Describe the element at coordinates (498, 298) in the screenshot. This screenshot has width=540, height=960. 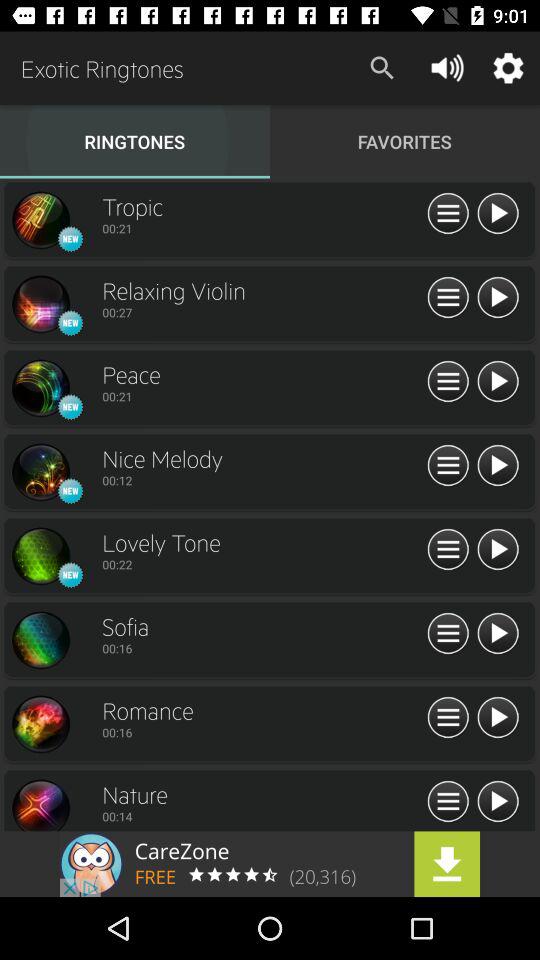
I see `play ringtone` at that location.